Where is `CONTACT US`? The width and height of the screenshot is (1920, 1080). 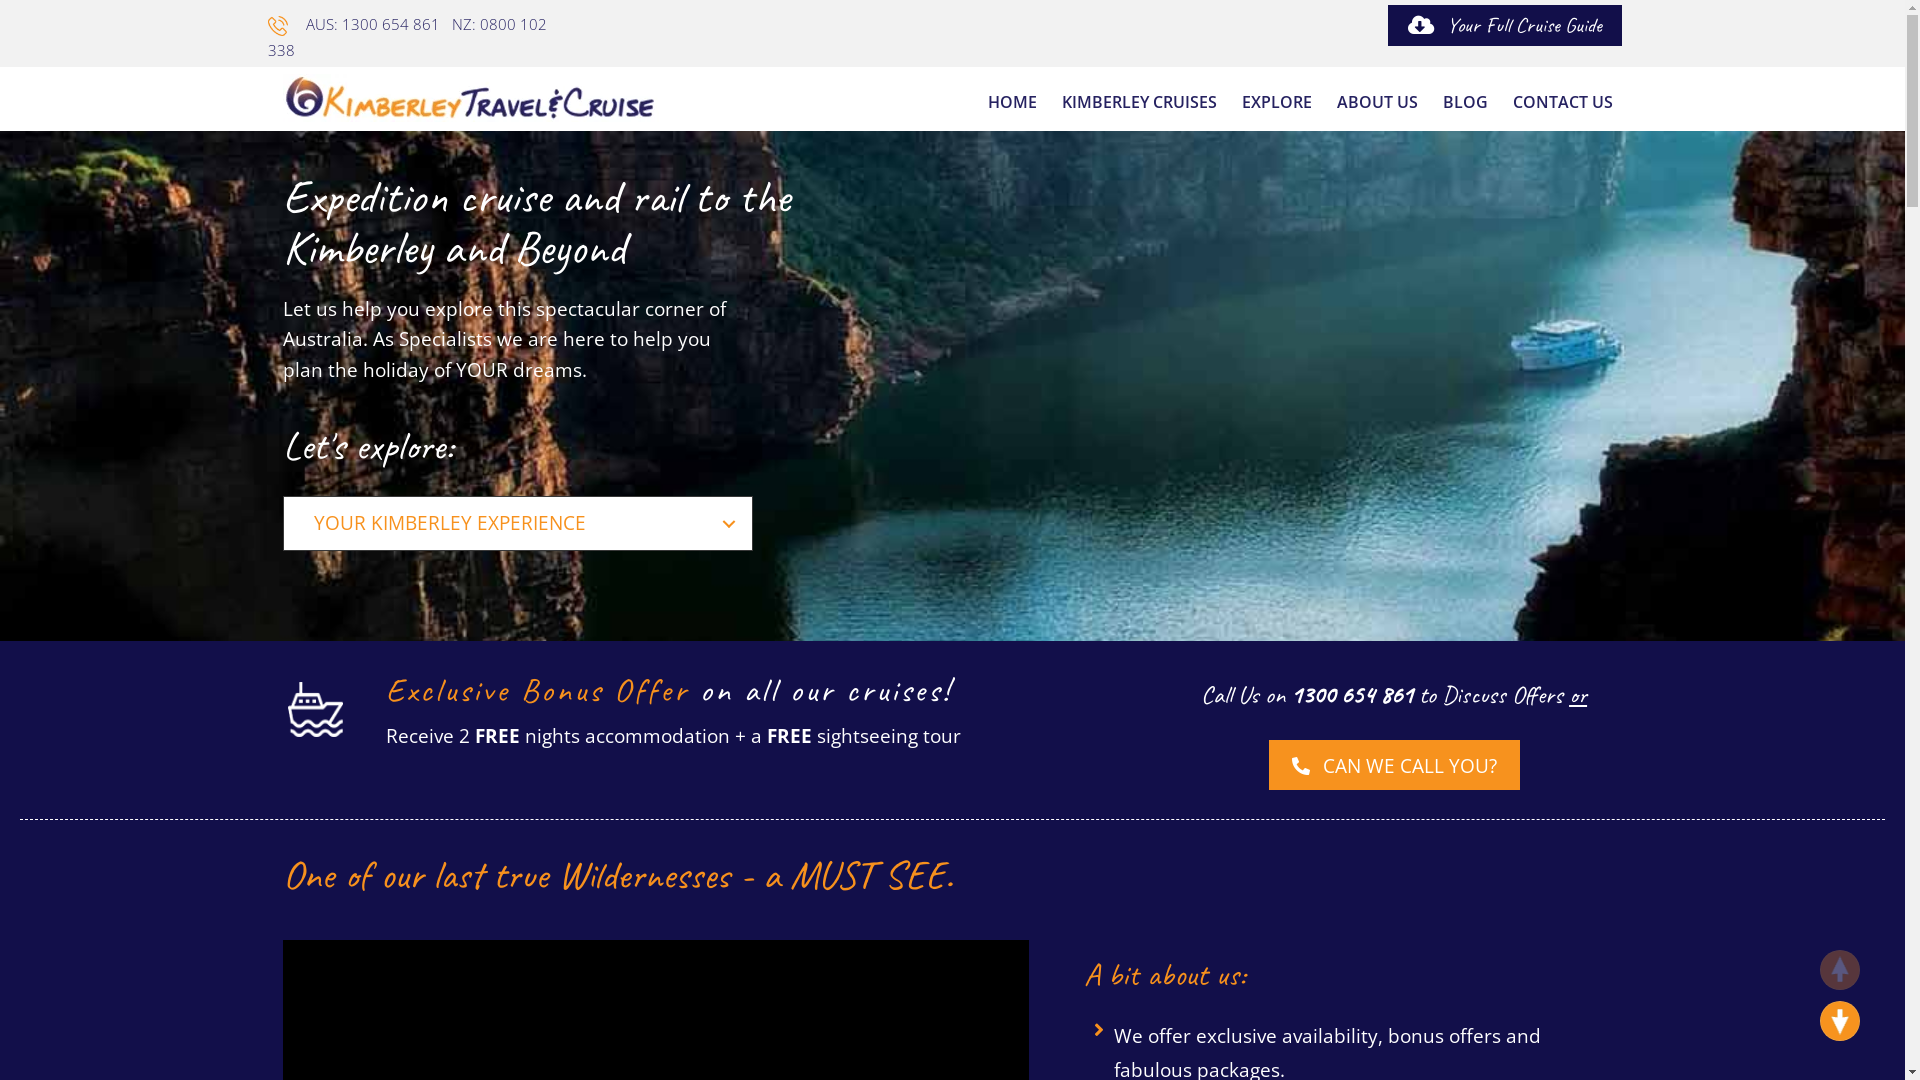
CONTACT US is located at coordinates (1562, 102).